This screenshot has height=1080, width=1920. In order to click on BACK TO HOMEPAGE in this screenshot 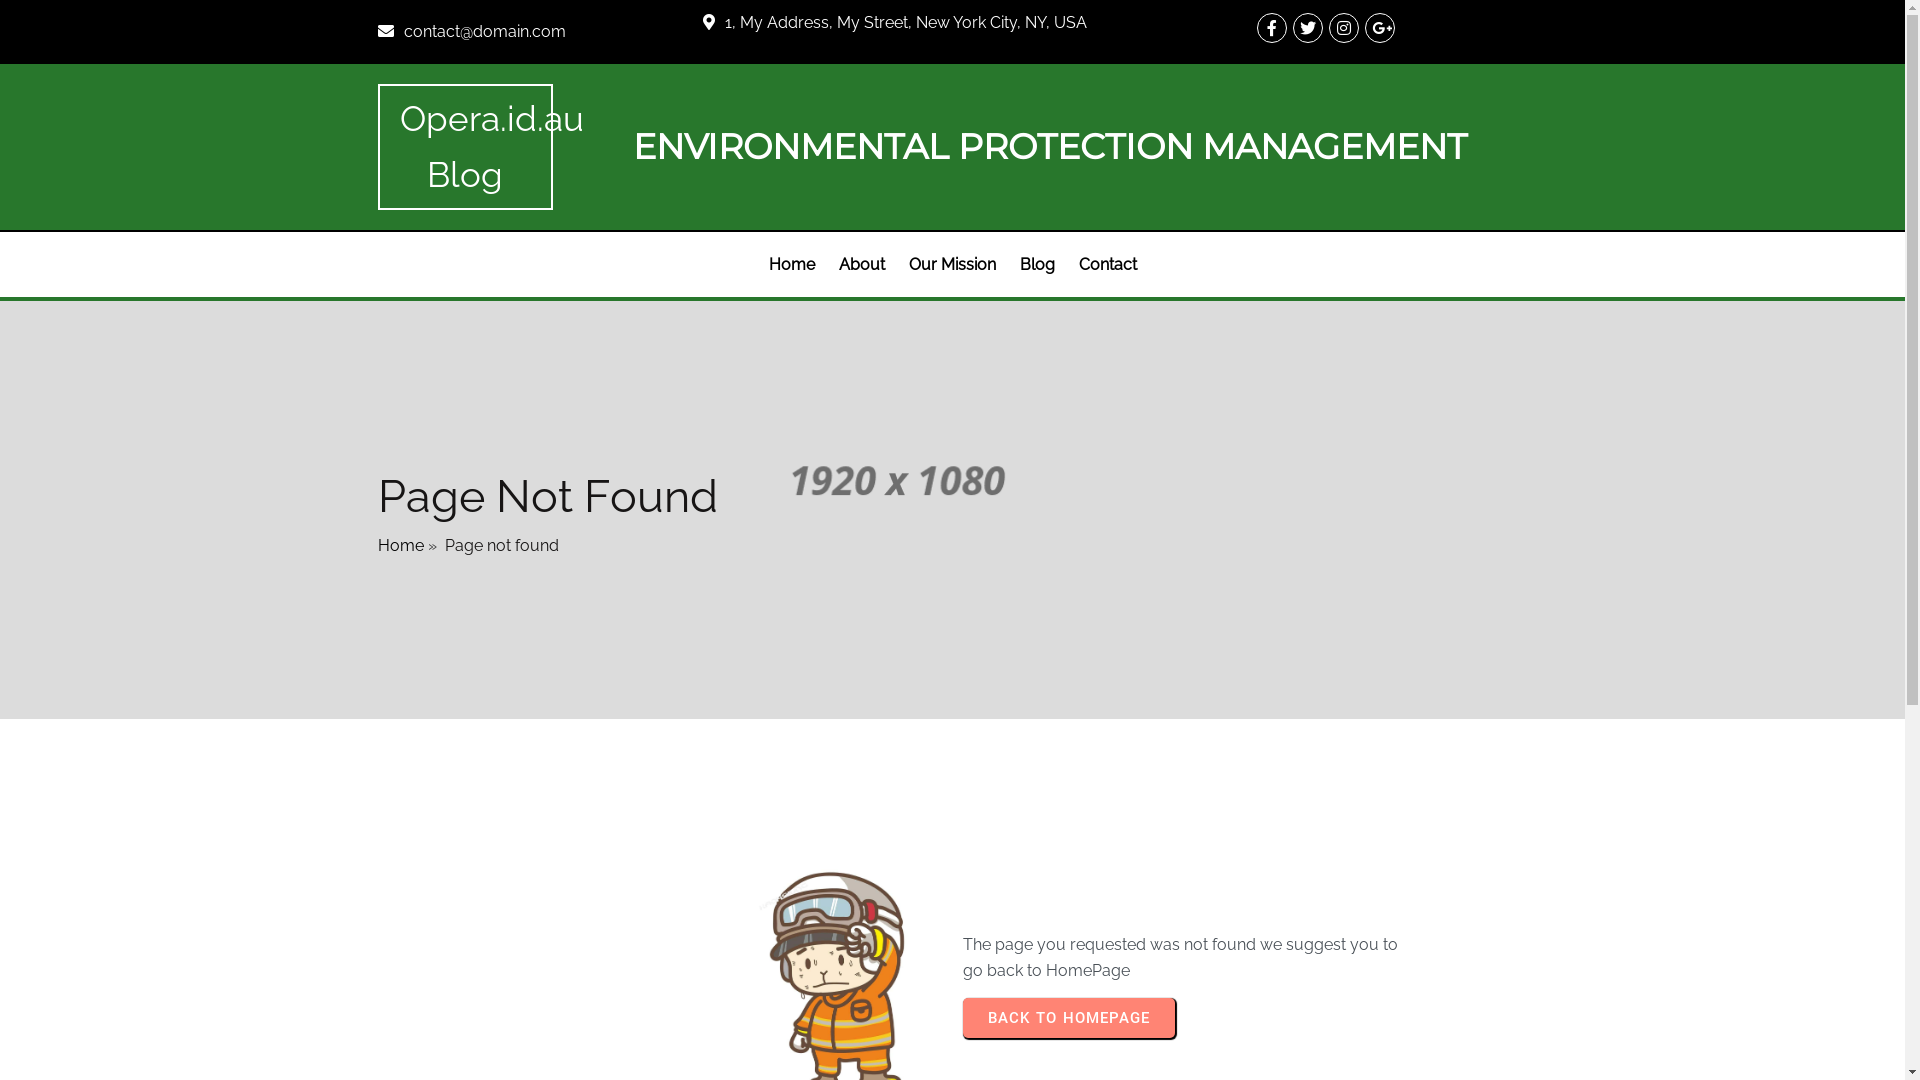, I will do `click(1068, 1018)`.